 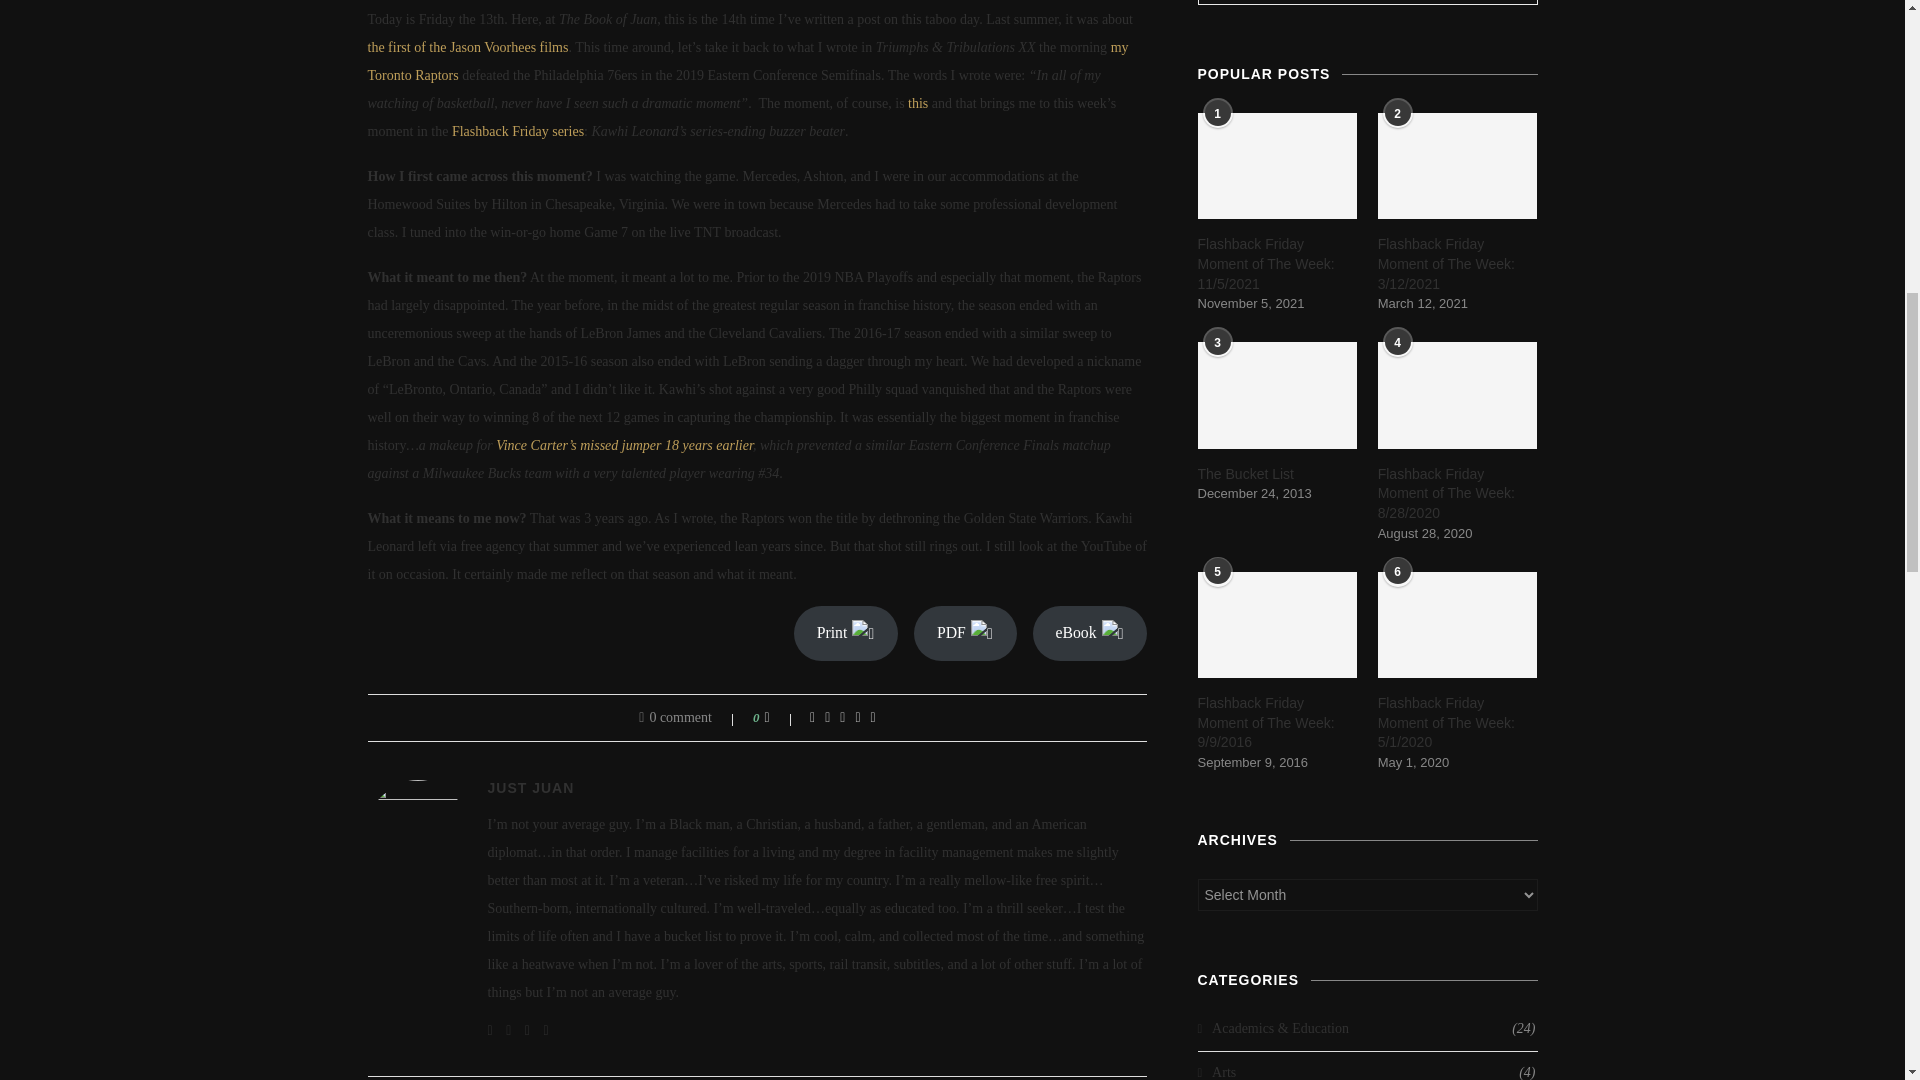 I want to click on JUST JUAN, so click(x=530, y=787).